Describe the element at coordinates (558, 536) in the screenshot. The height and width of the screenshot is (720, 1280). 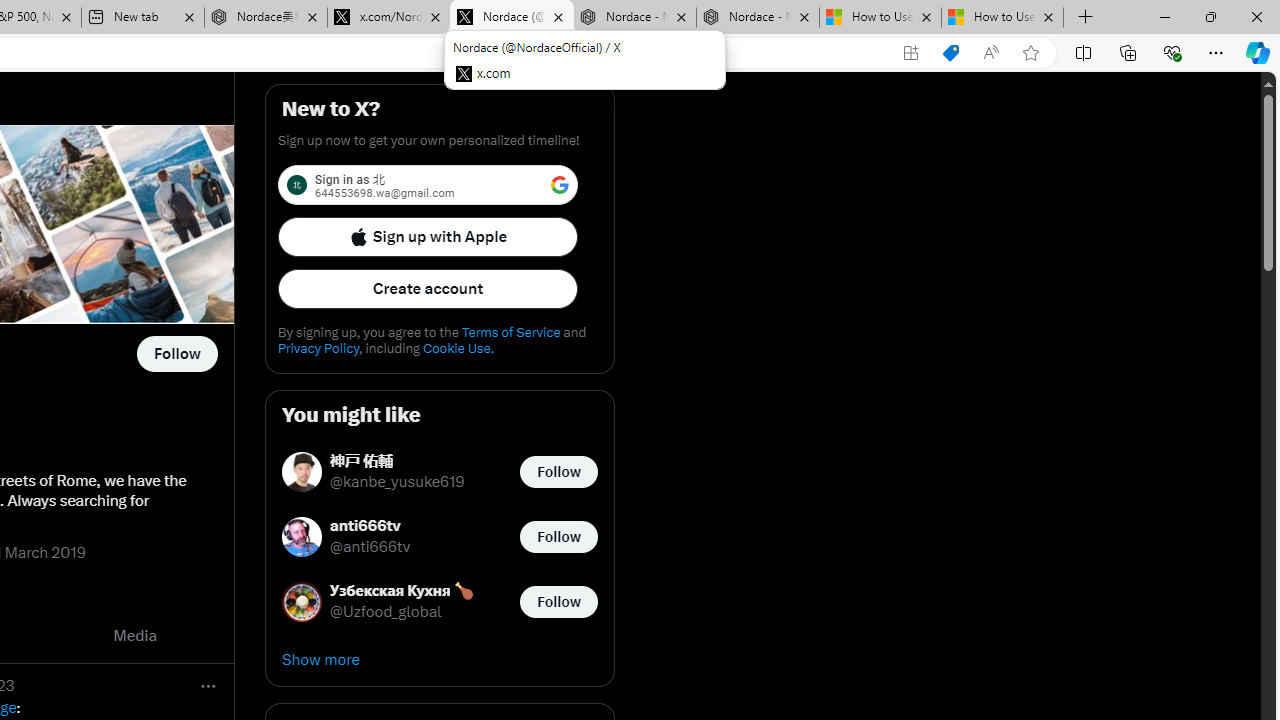
I see `Follow @anti666tv` at that location.